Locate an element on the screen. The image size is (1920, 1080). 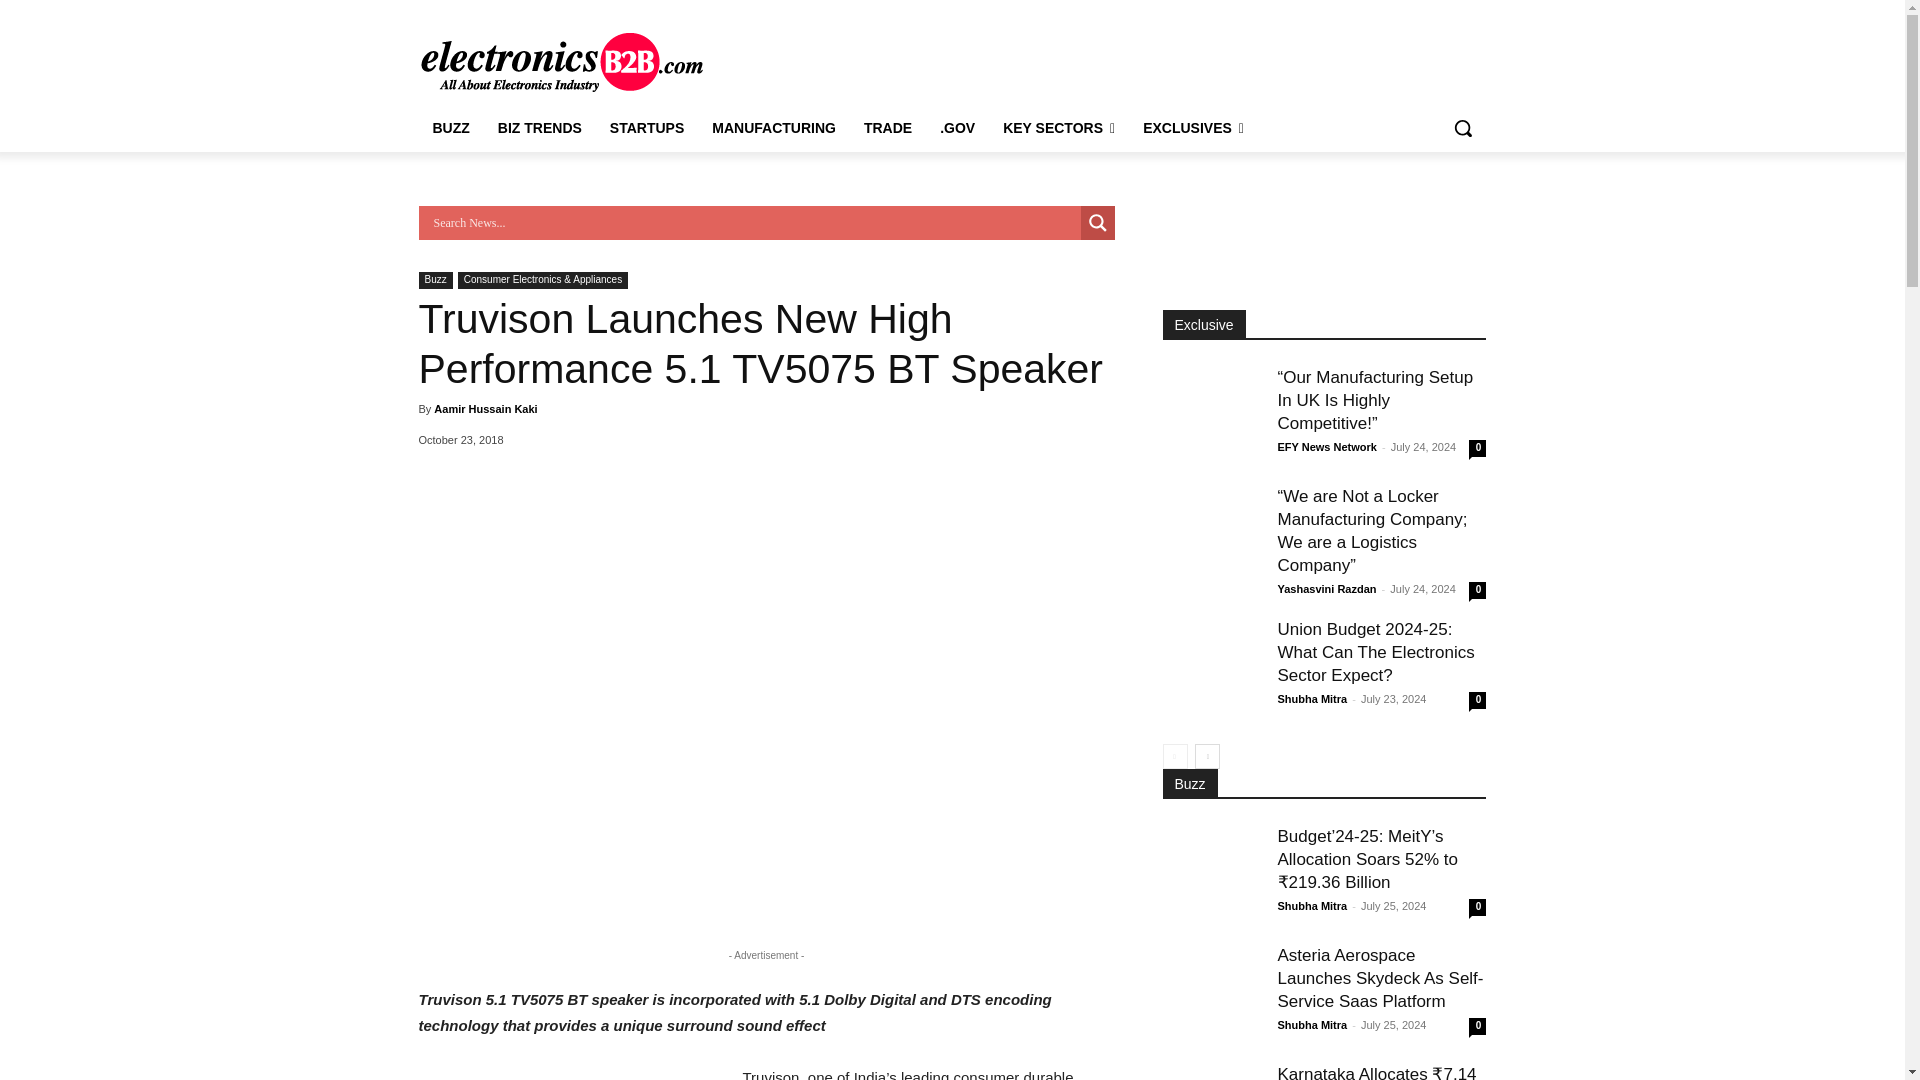
TRADE is located at coordinates (888, 128).